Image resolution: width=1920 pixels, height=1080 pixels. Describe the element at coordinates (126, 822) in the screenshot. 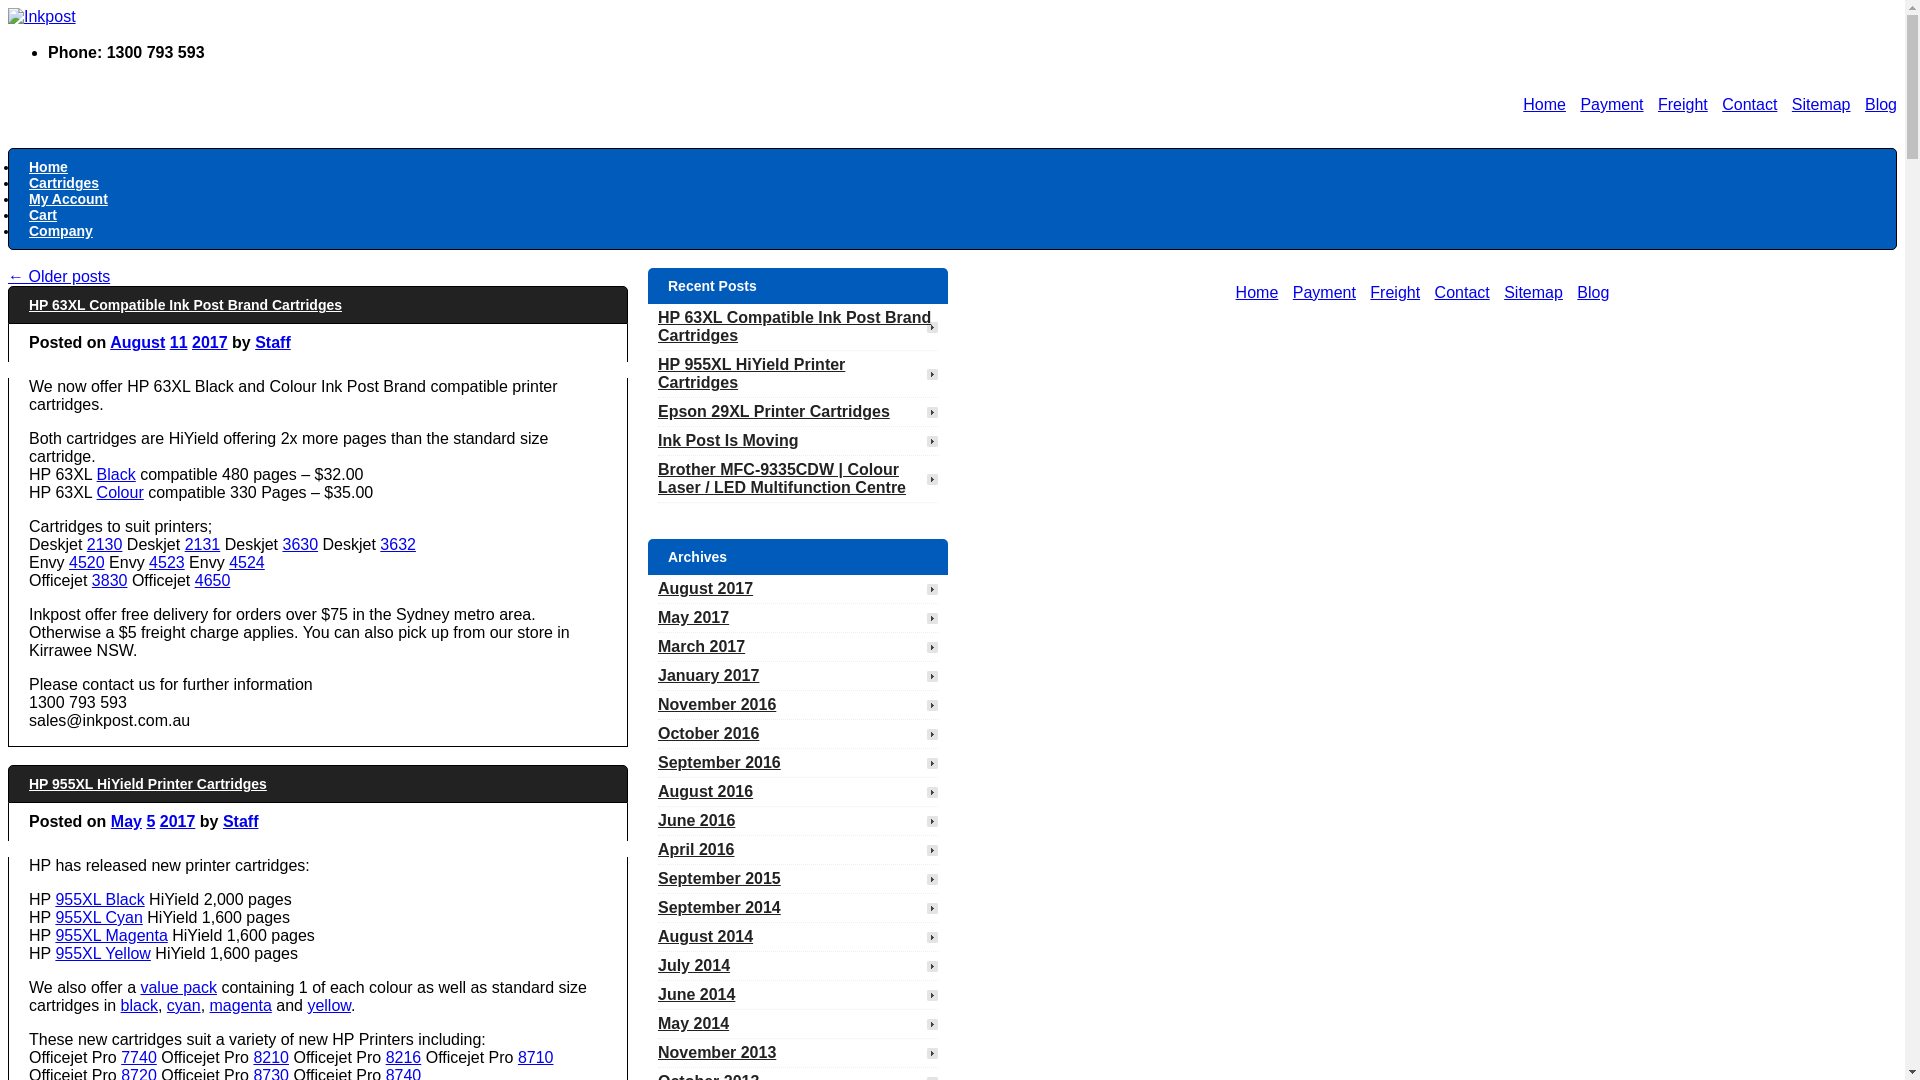

I see `May` at that location.